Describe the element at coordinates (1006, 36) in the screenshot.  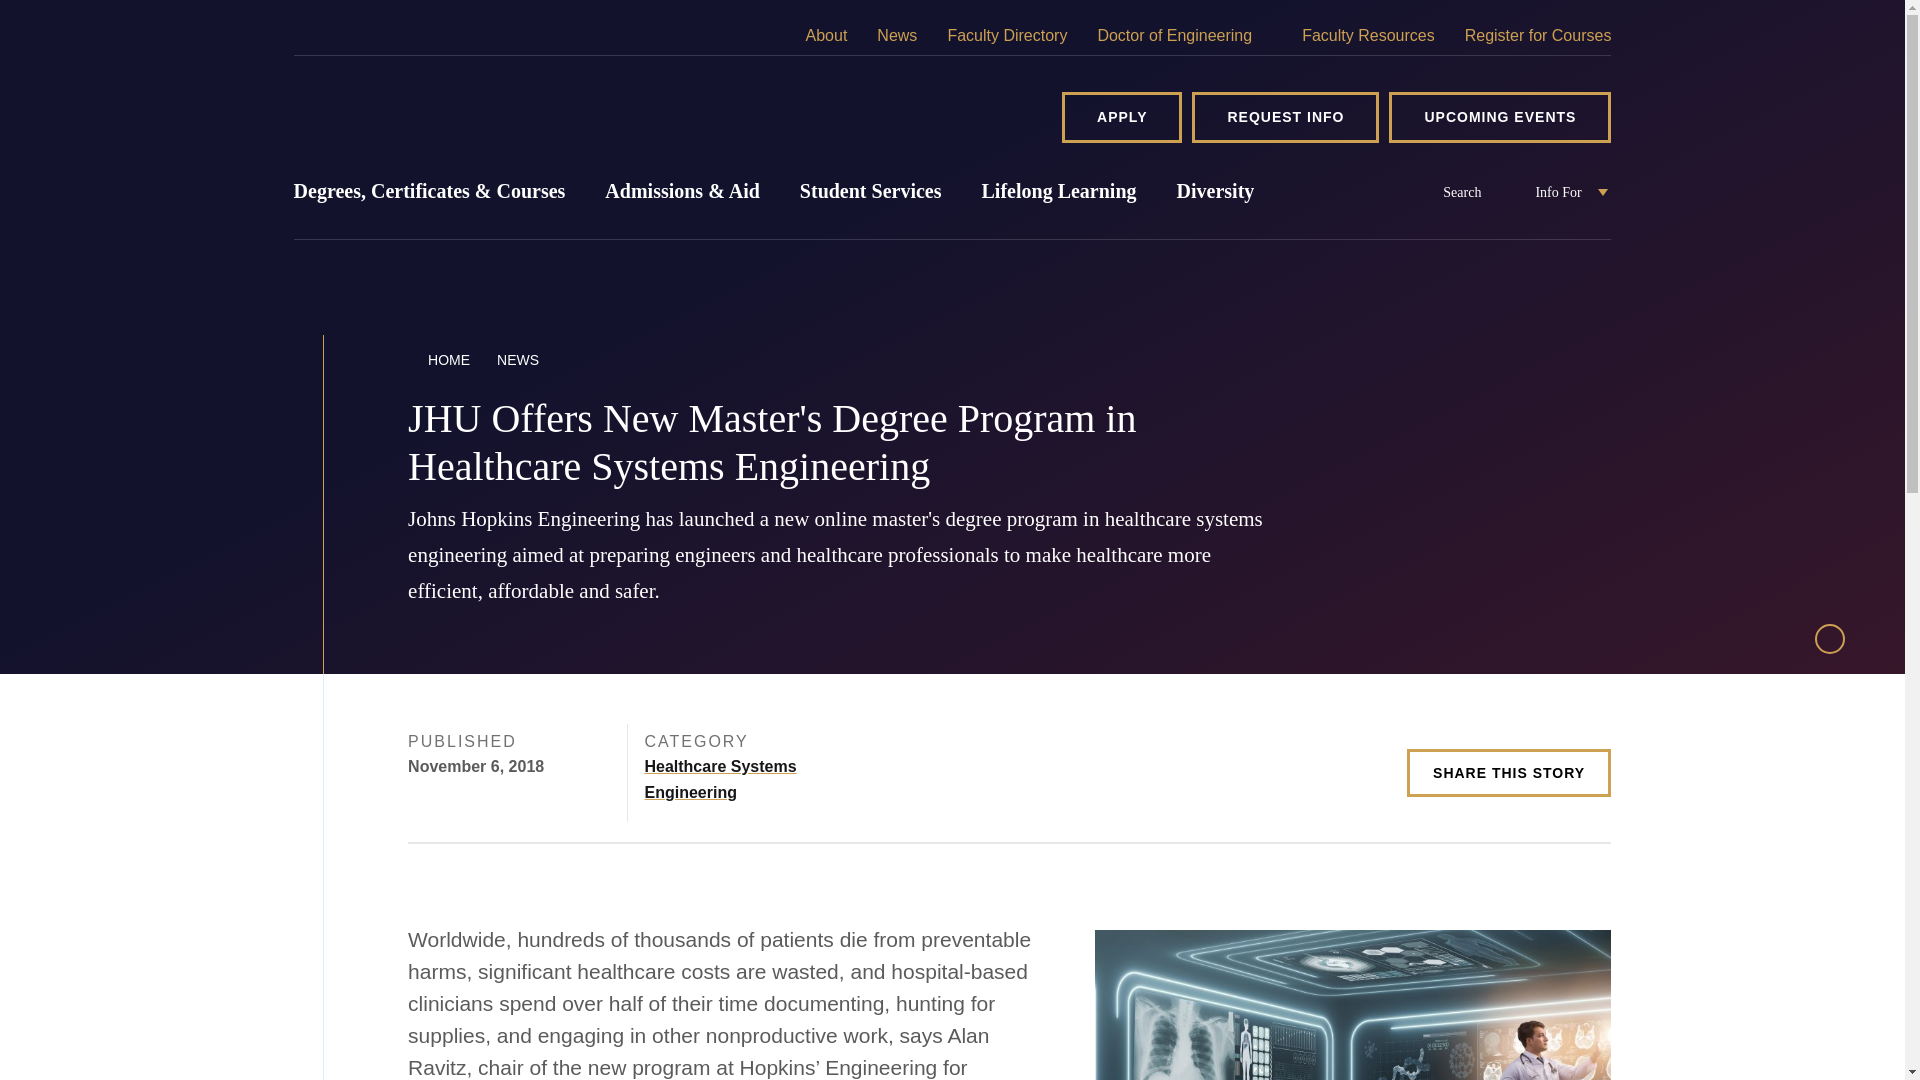
I see `Faculty Directory` at that location.